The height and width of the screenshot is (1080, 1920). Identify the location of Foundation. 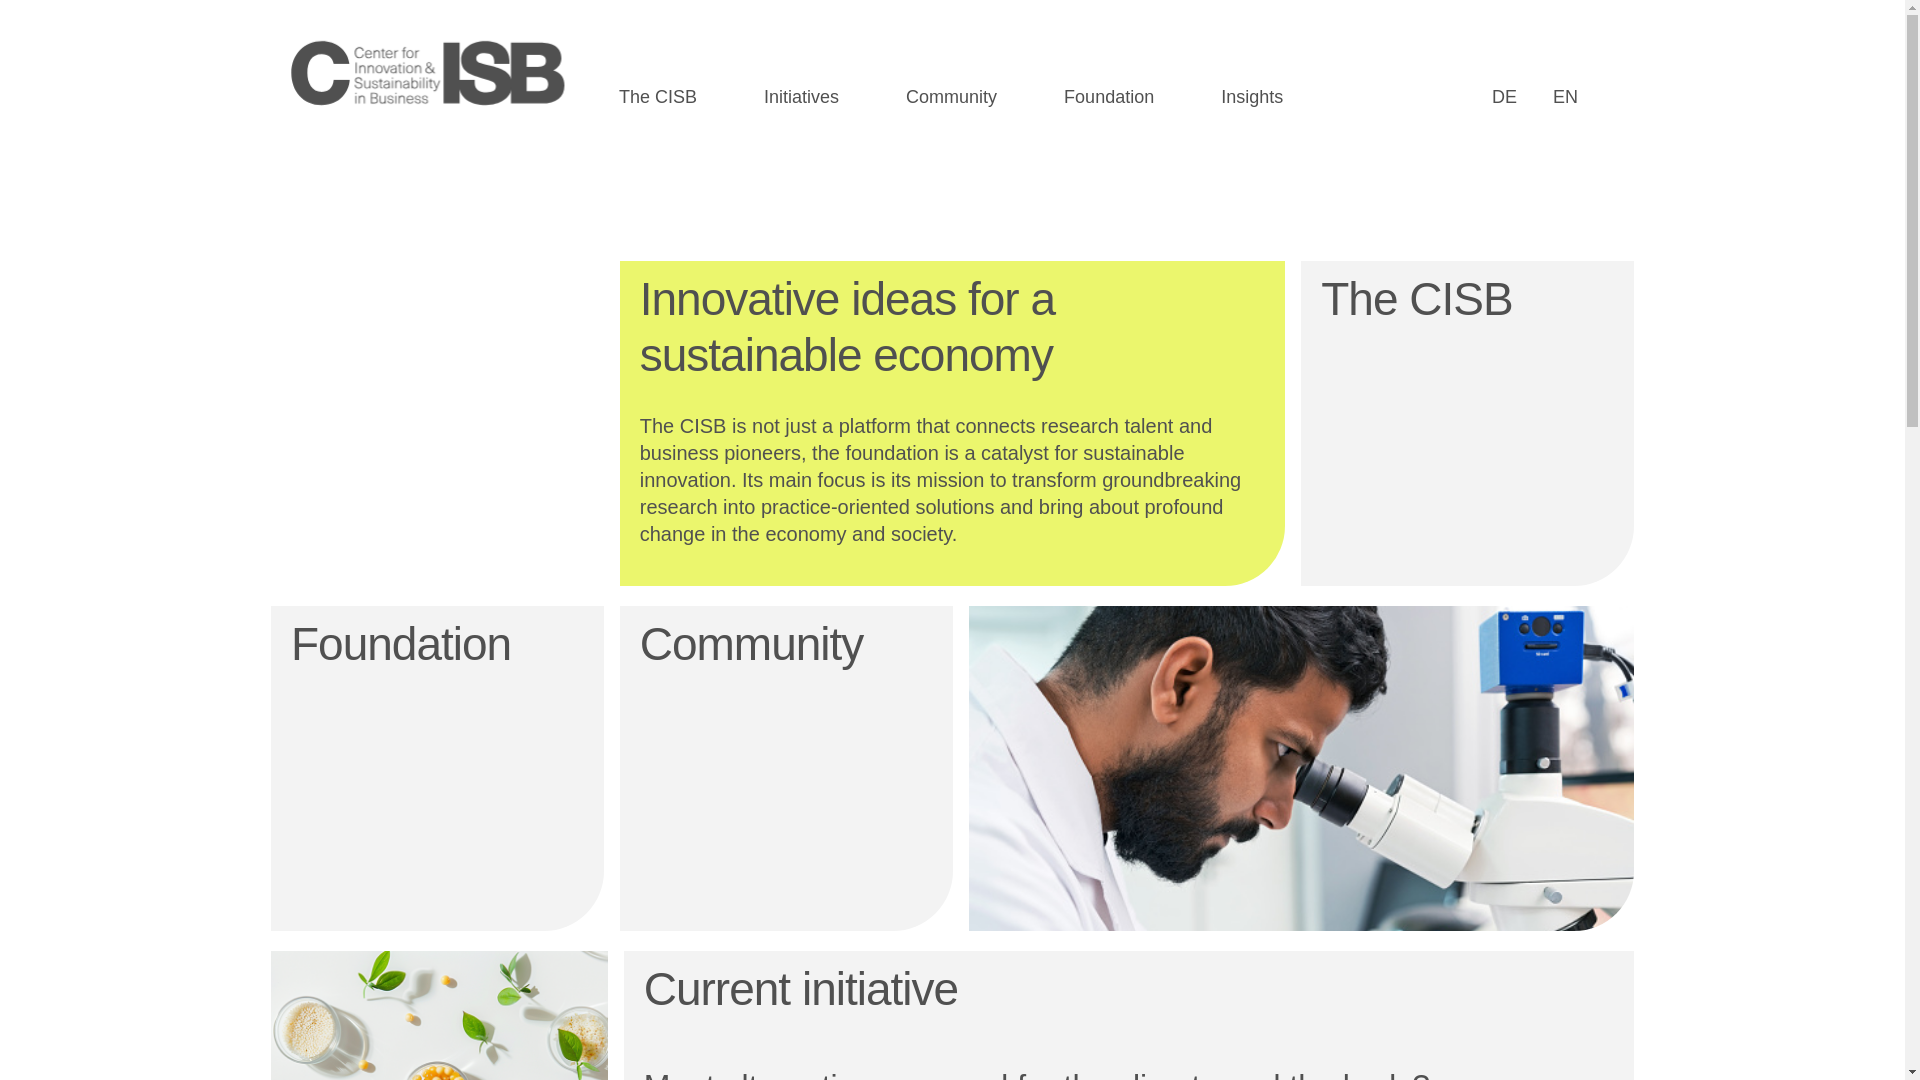
(1128, 86).